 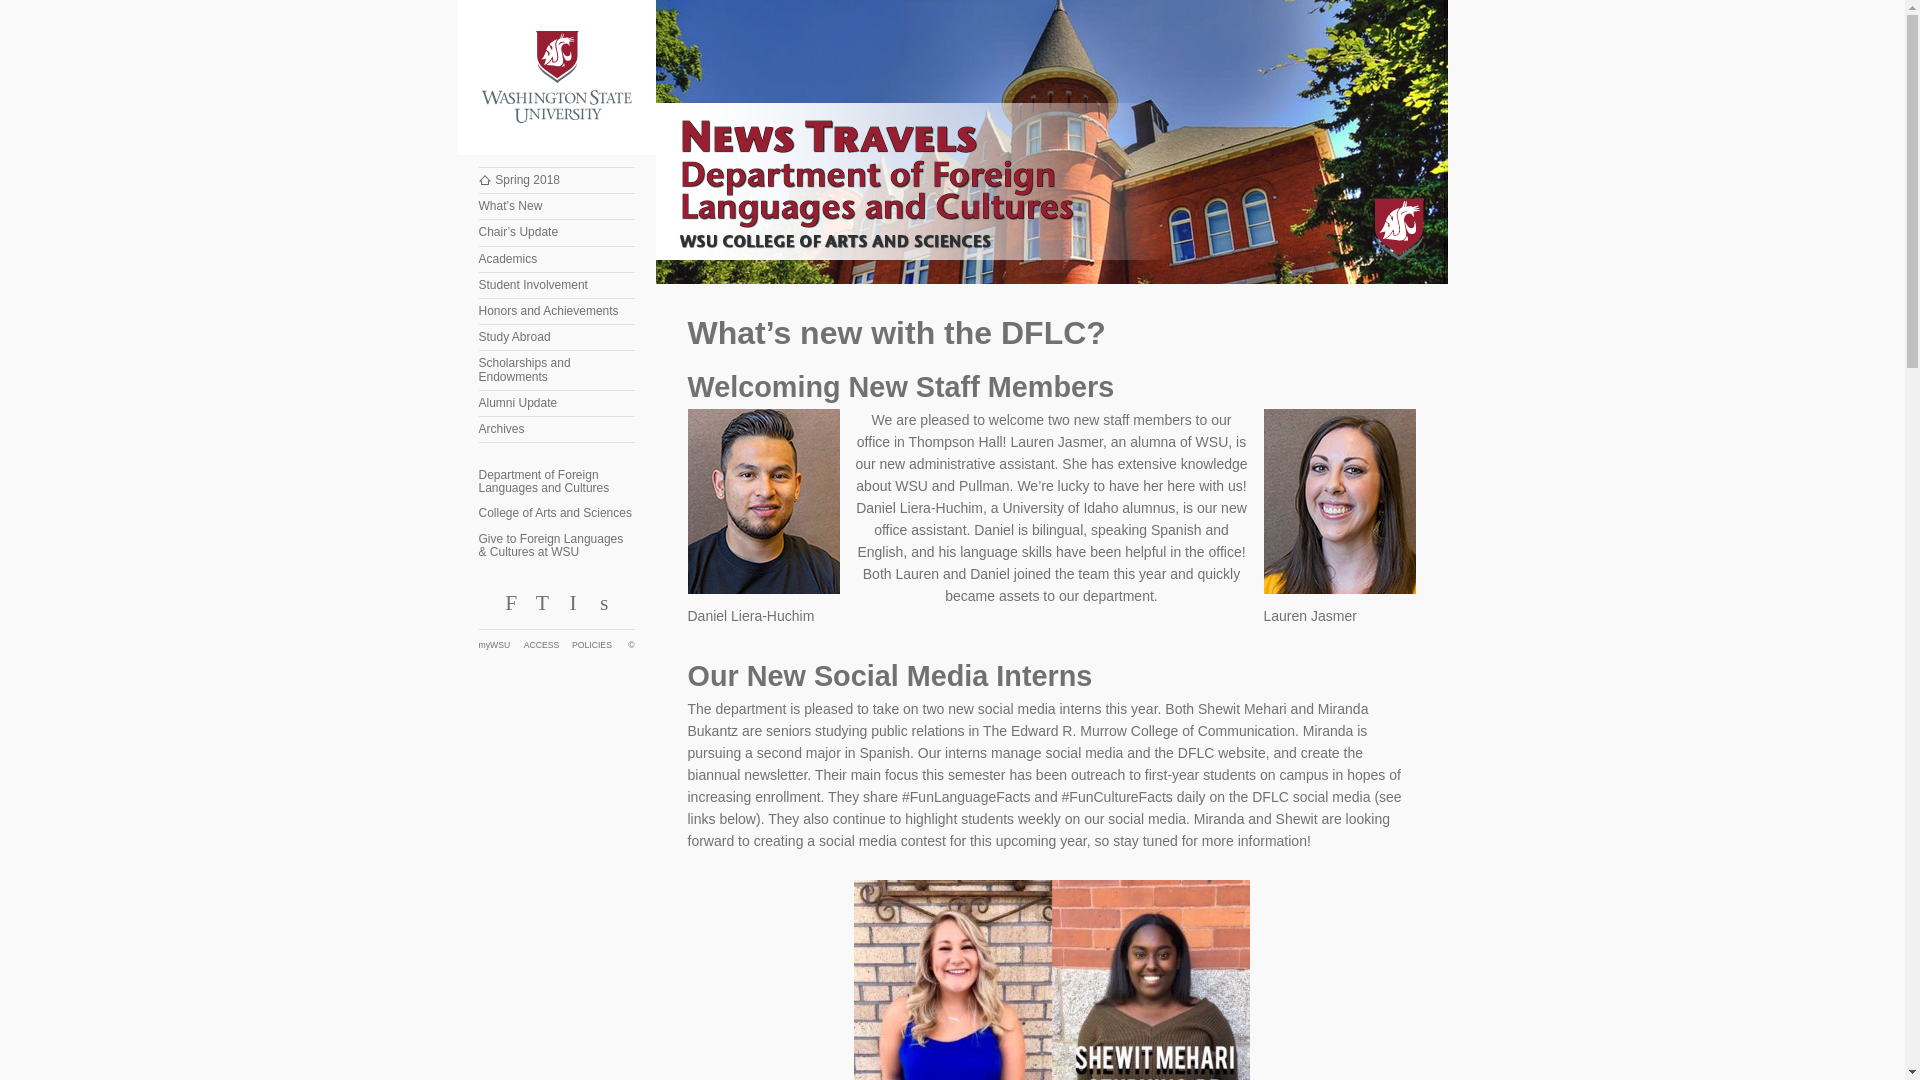 I want to click on Alumni Update, so click(x=556, y=402).